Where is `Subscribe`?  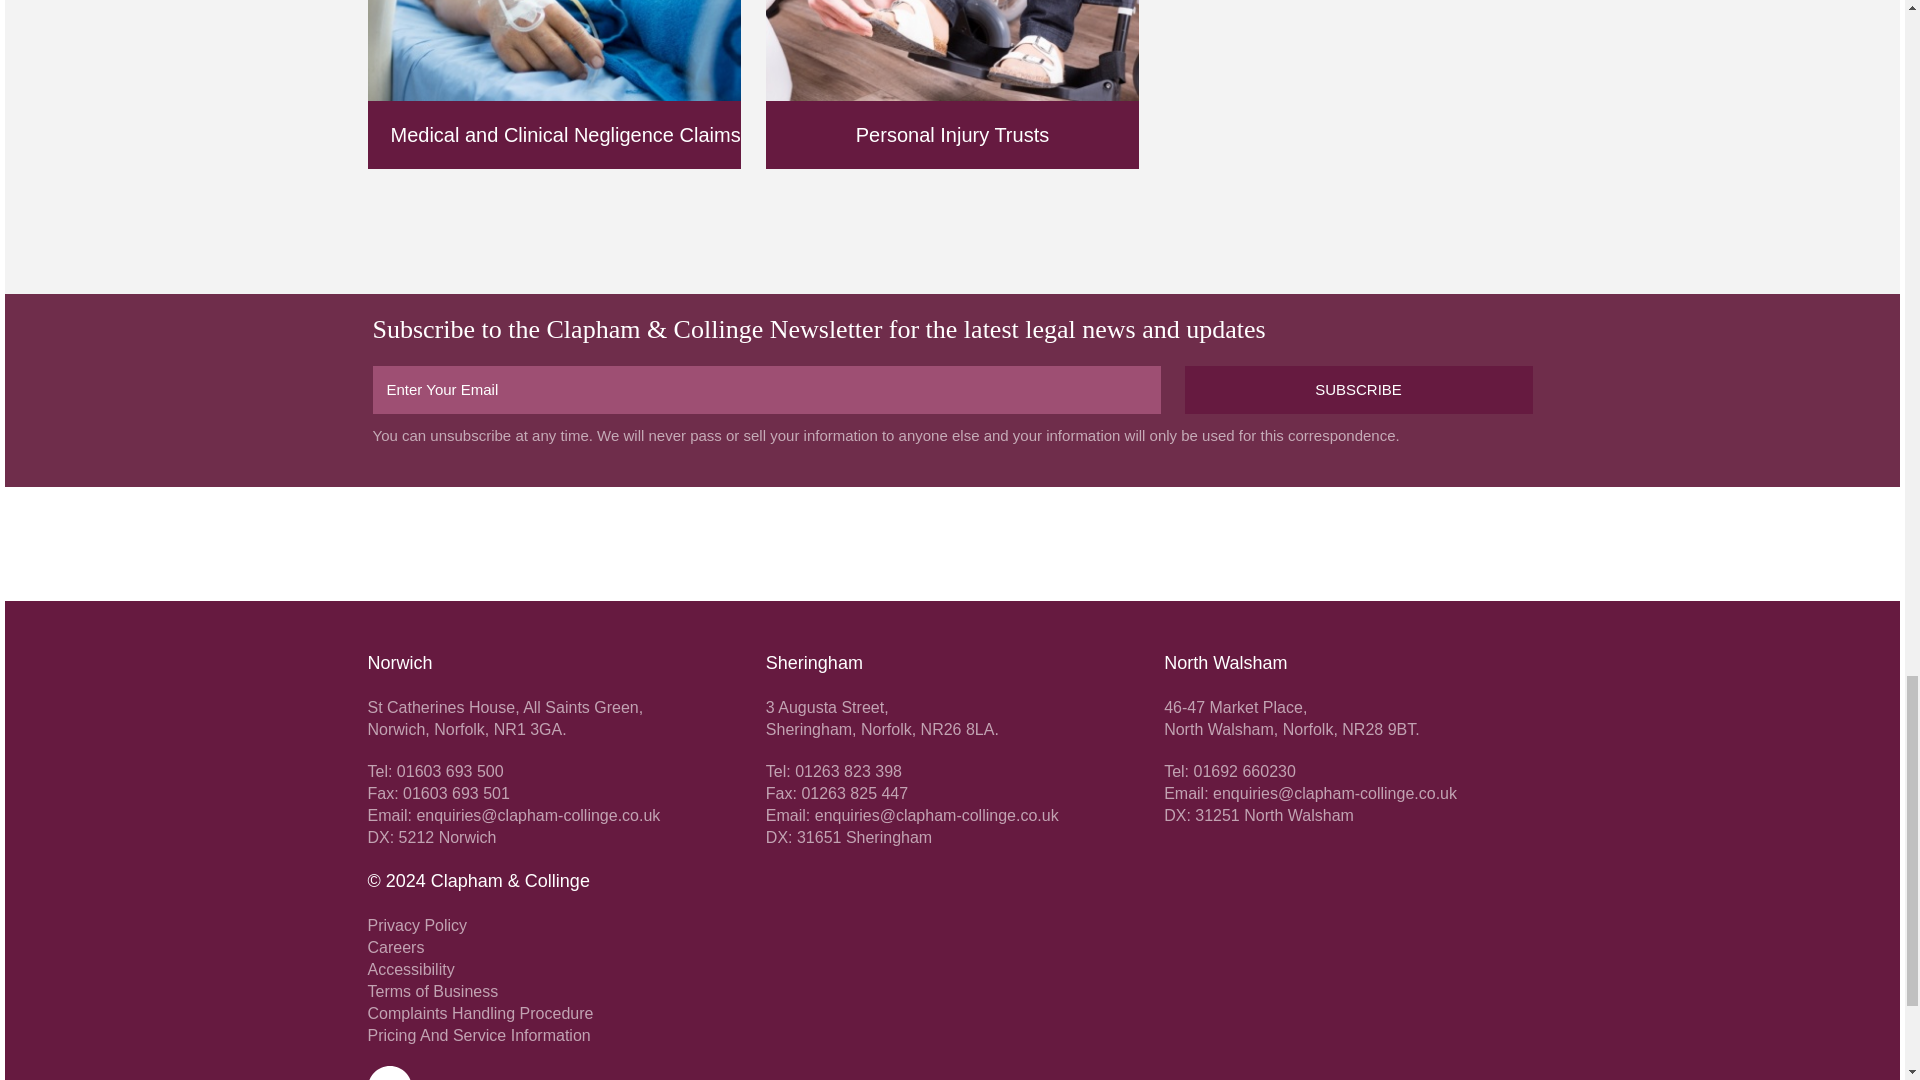
Subscribe is located at coordinates (1358, 390).